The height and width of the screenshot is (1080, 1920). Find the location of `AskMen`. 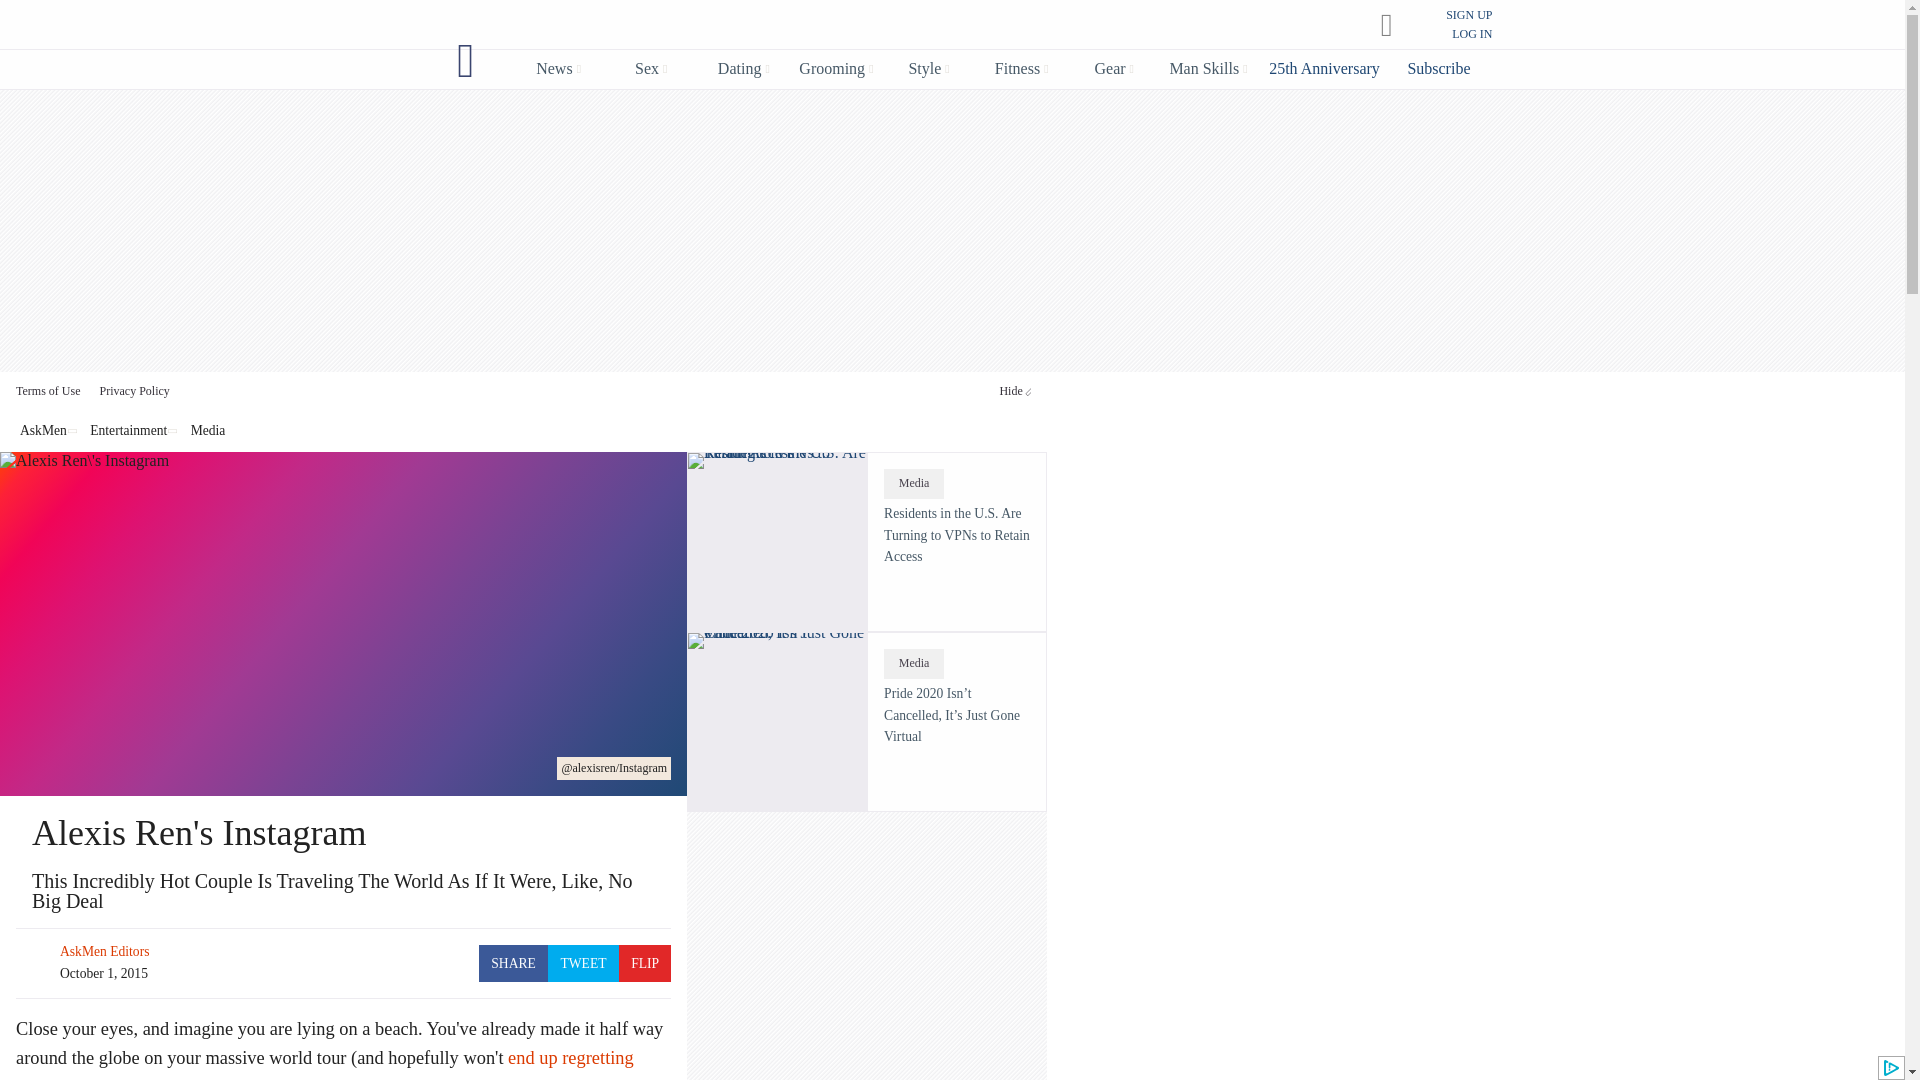

AskMen is located at coordinates (932, 26).